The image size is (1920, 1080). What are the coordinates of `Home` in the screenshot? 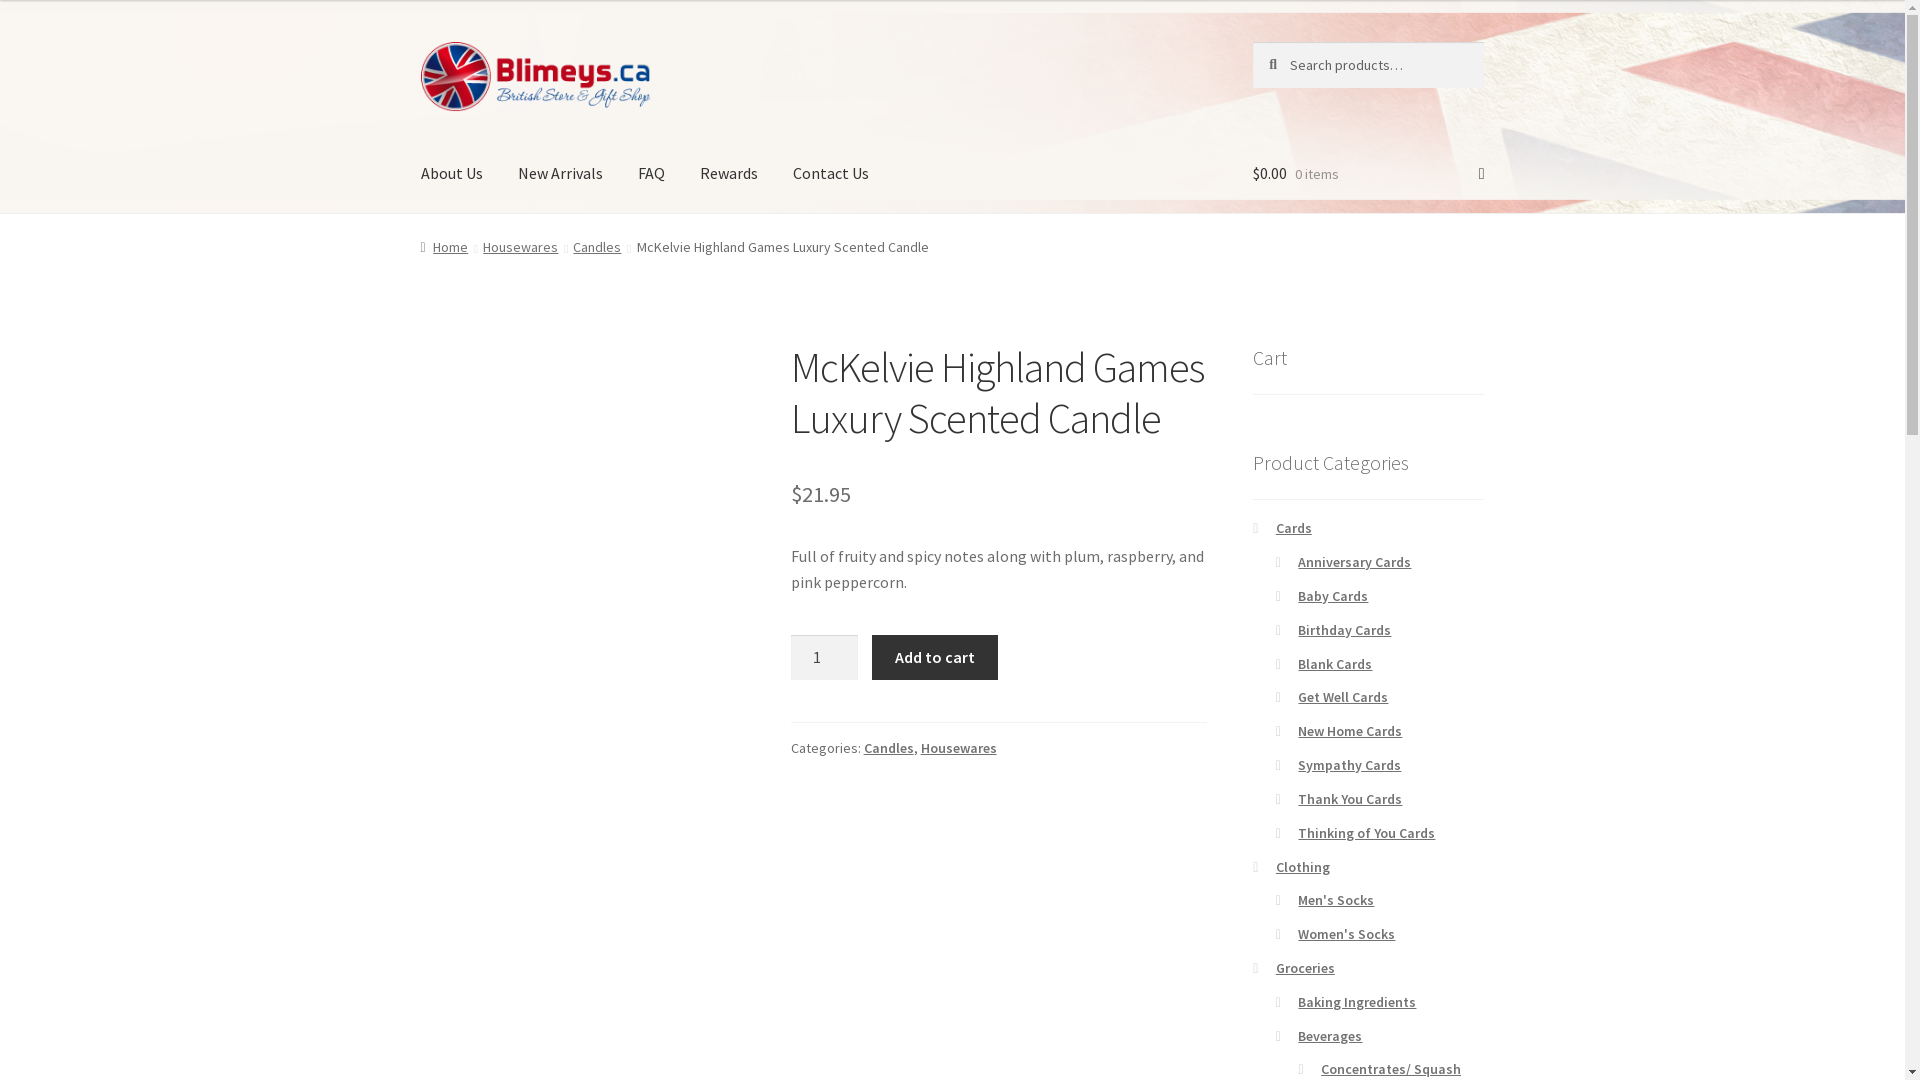 It's located at (445, 247).